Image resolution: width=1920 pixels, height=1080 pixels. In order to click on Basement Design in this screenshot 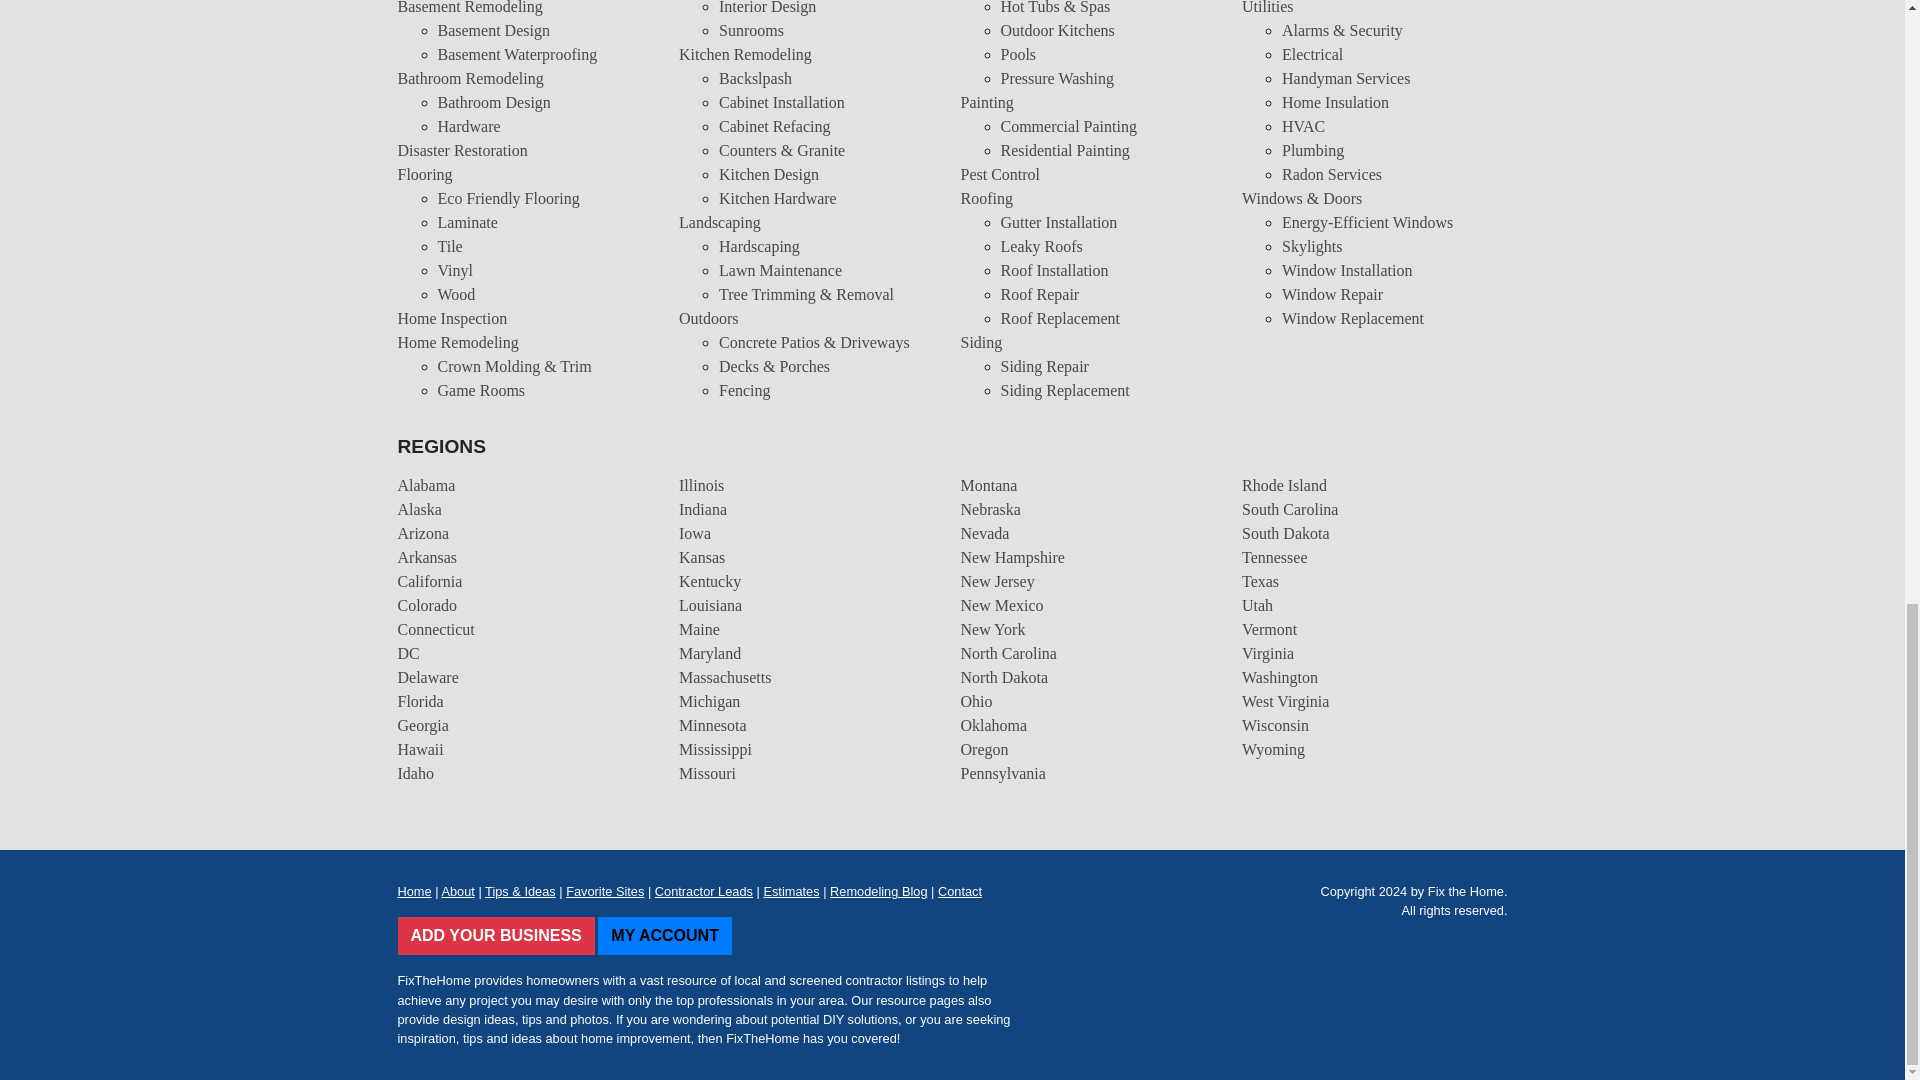, I will do `click(493, 30)`.